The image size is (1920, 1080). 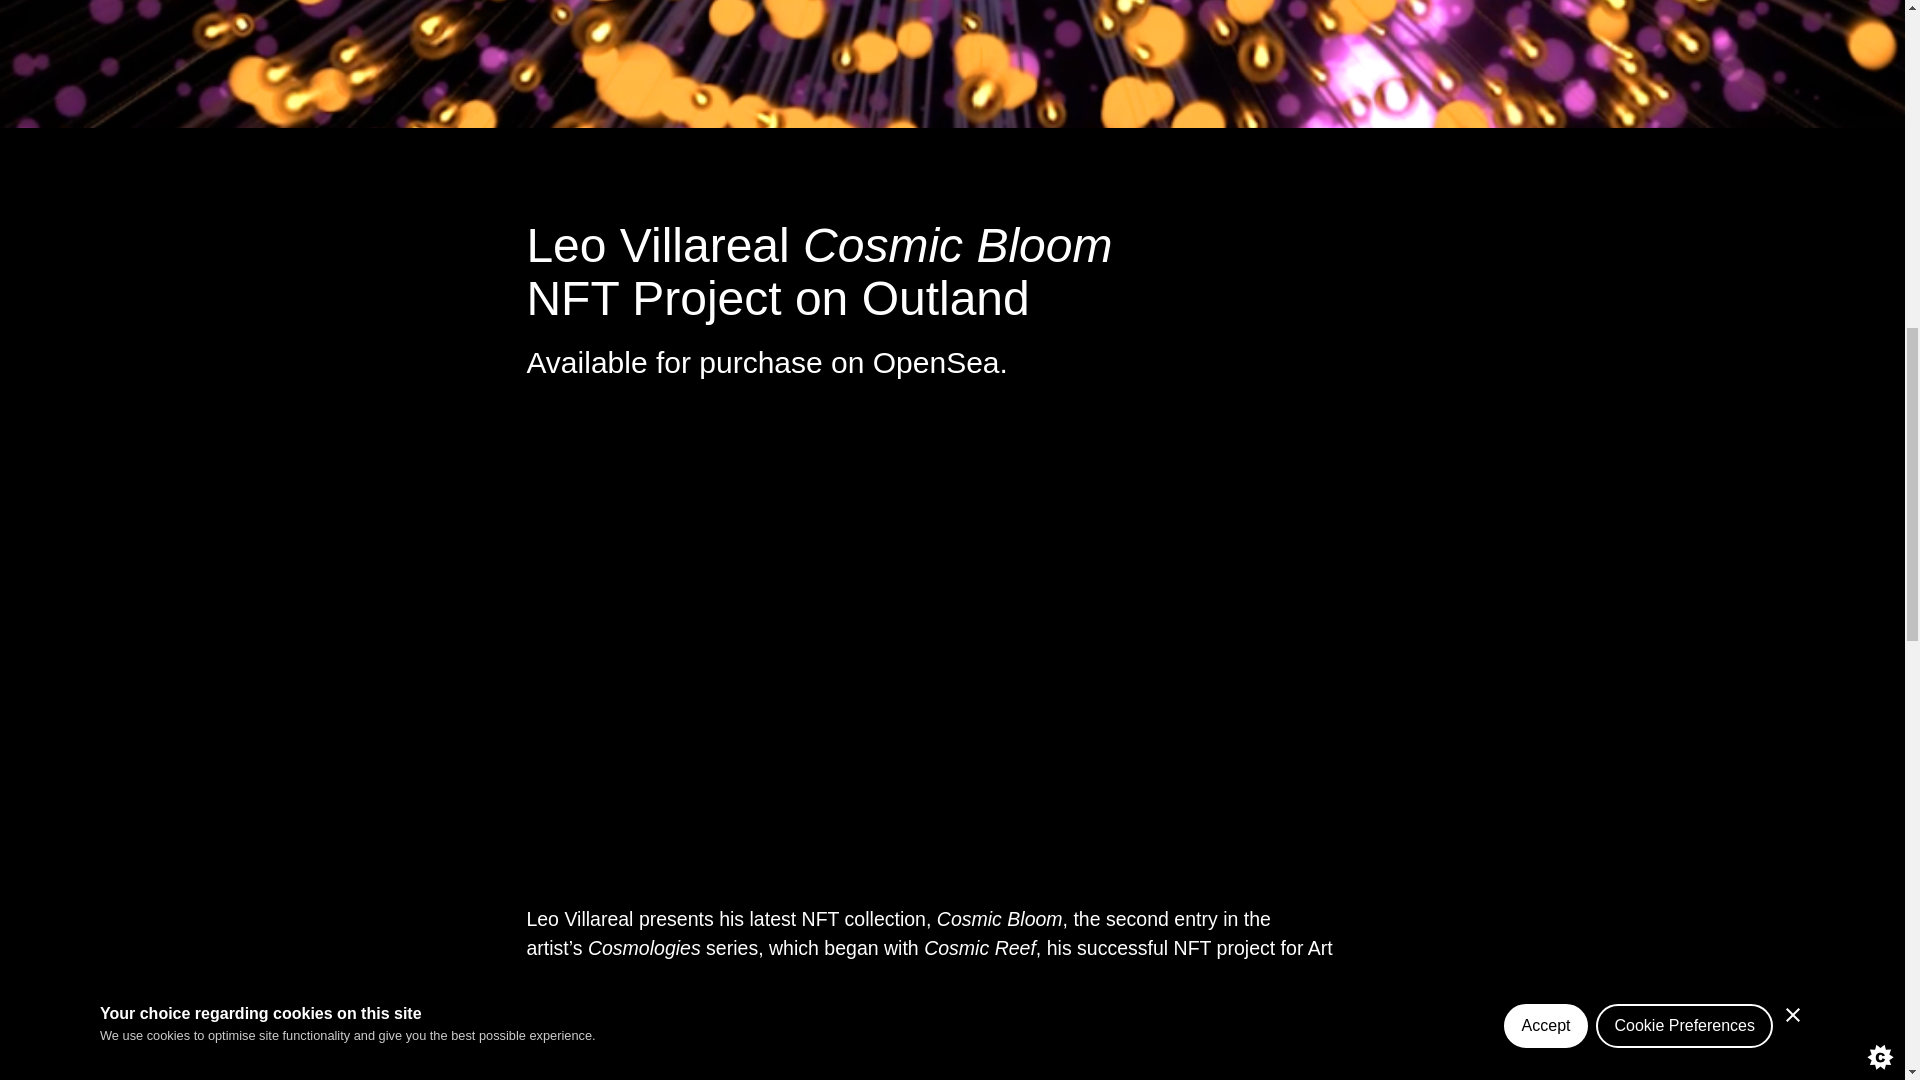 I want to click on Outland, so click(x=761, y=416).